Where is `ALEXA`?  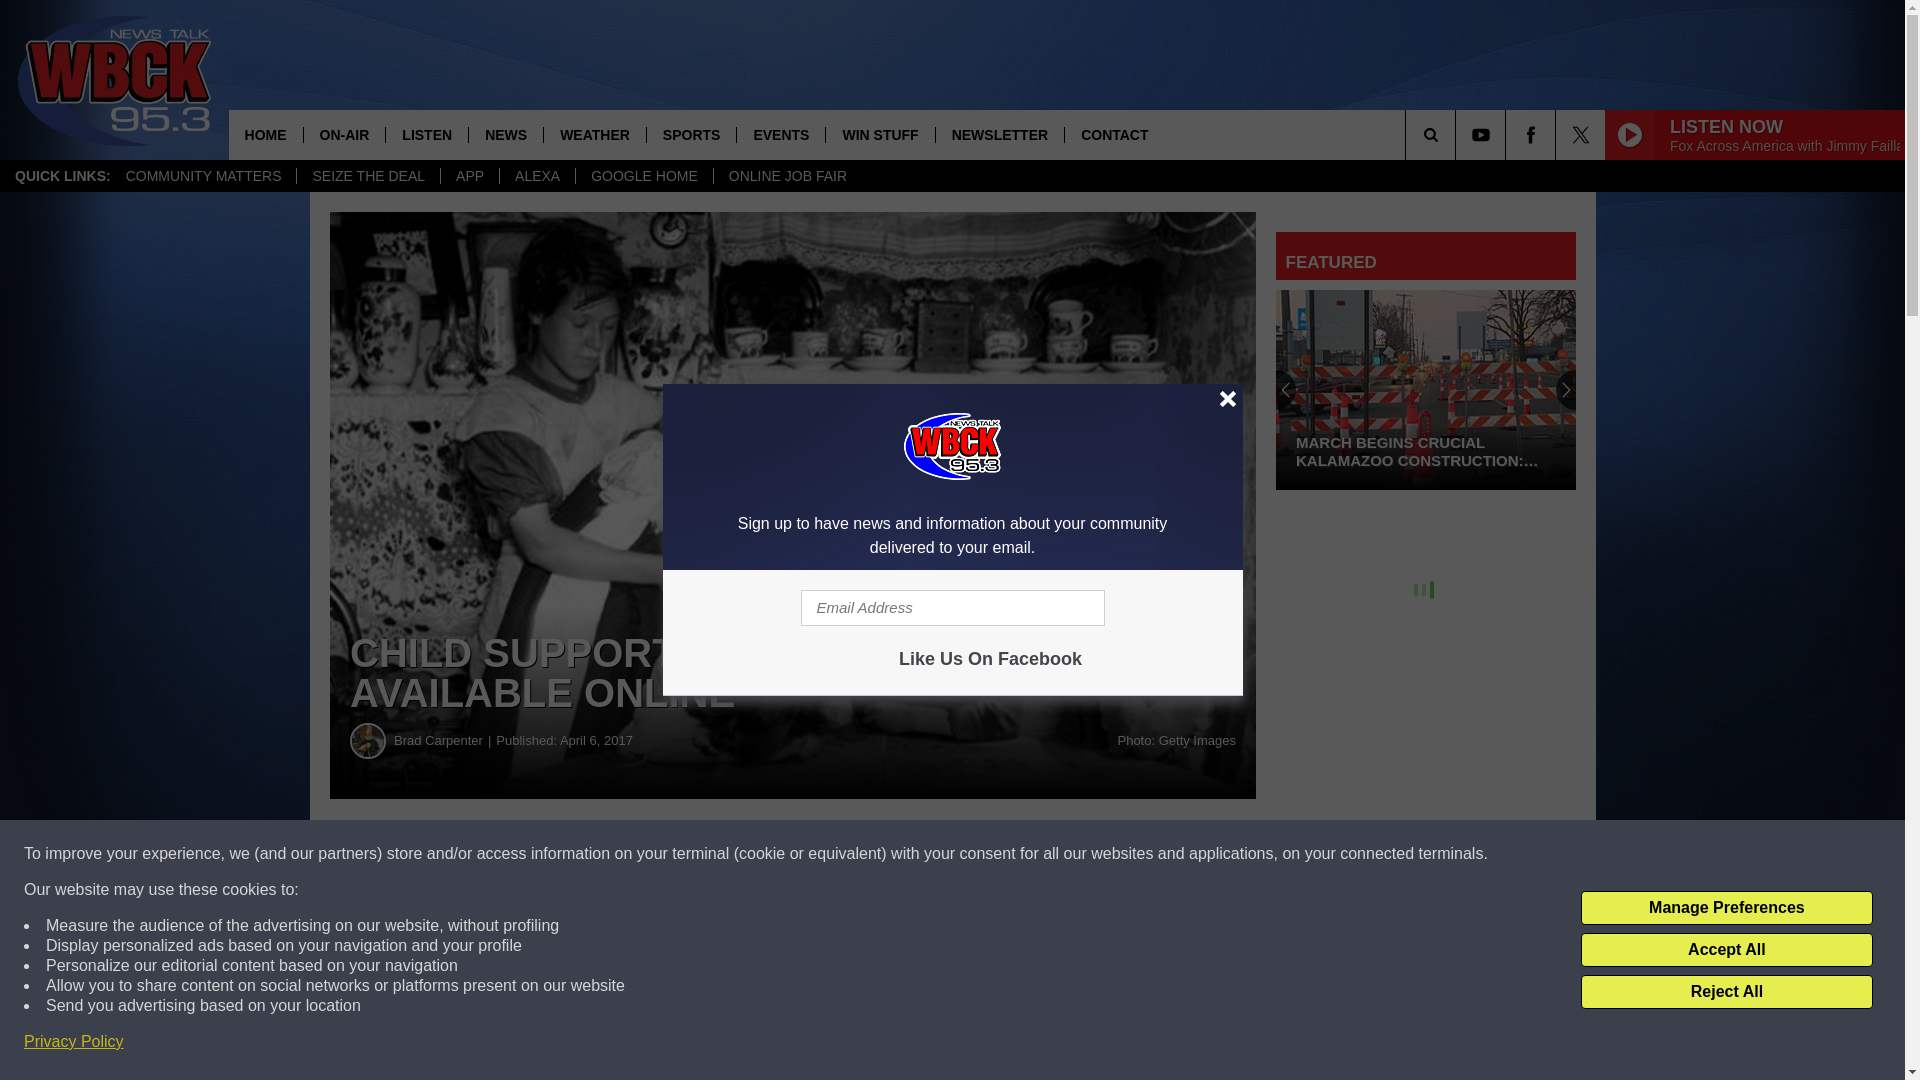
ALEXA is located at coordinates (536, 176).